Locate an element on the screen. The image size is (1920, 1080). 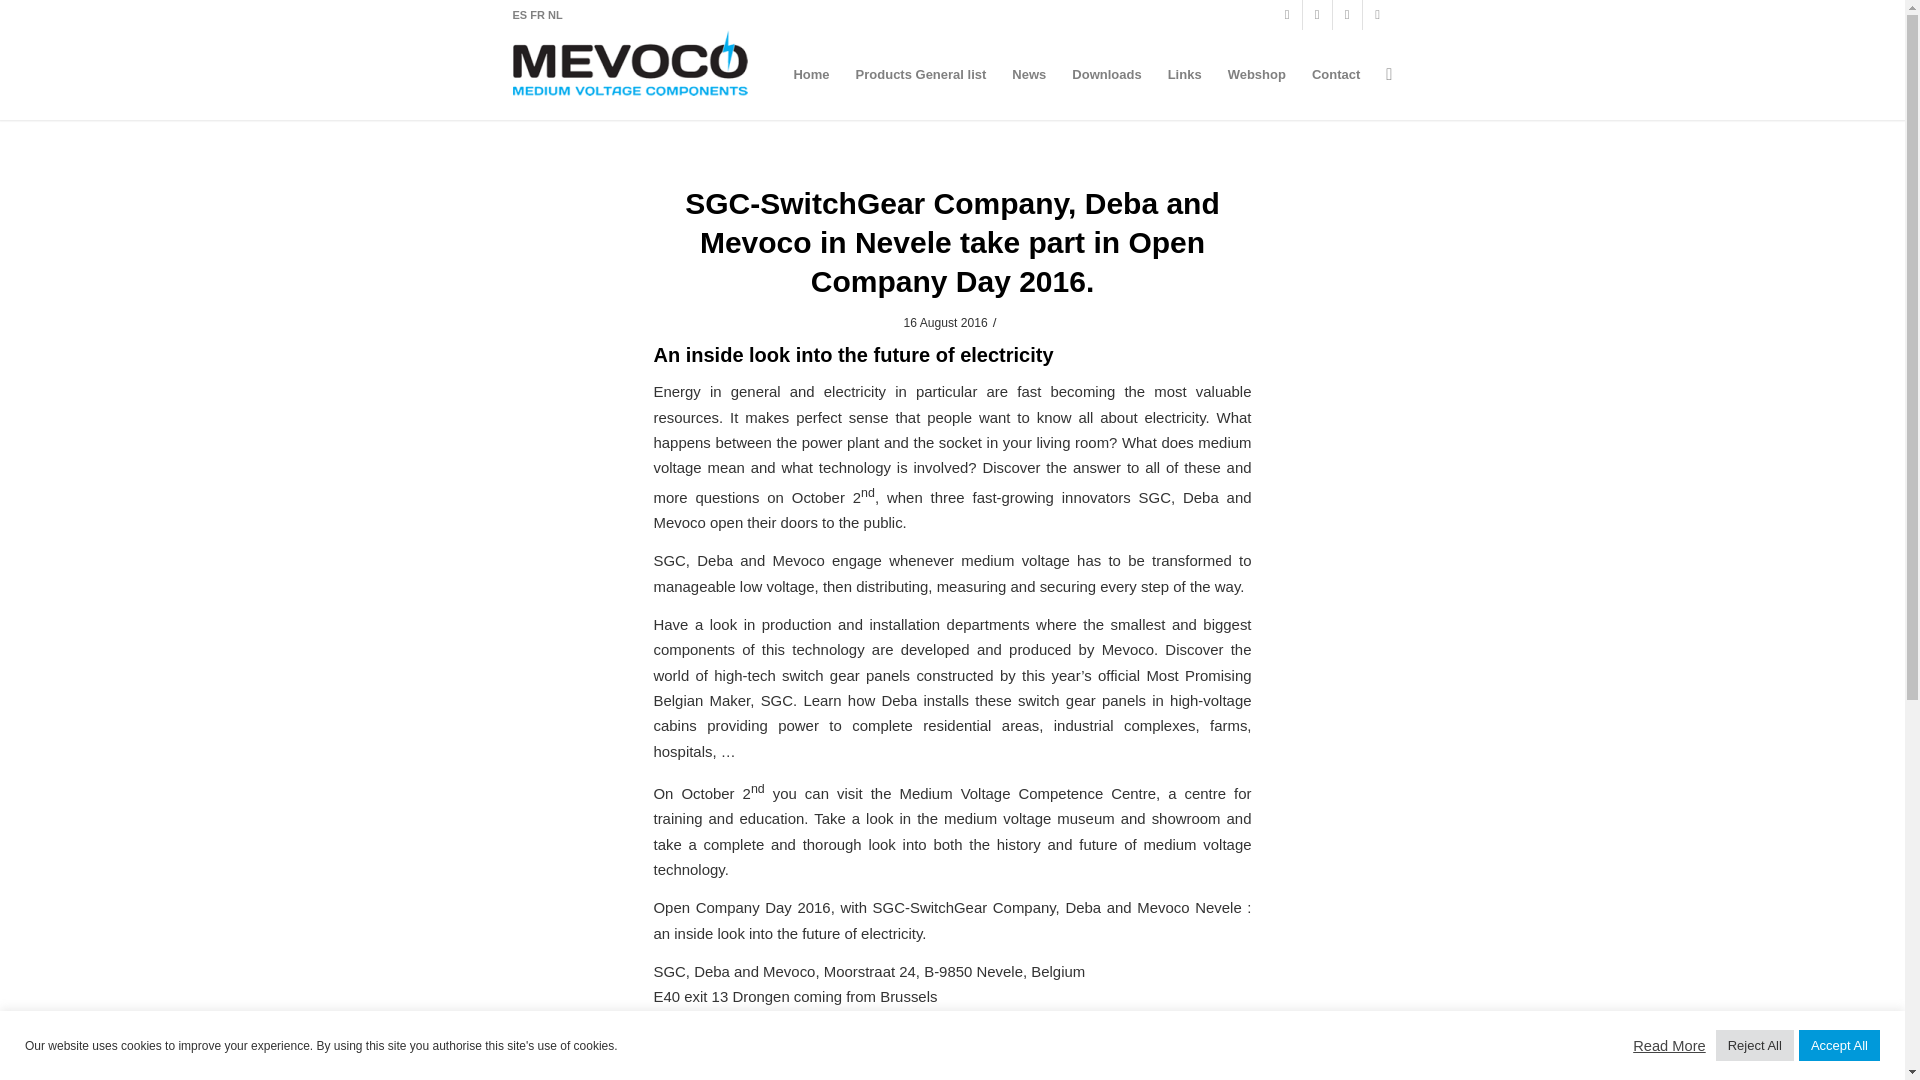
Facebook is located at coordinates (1286, 15).